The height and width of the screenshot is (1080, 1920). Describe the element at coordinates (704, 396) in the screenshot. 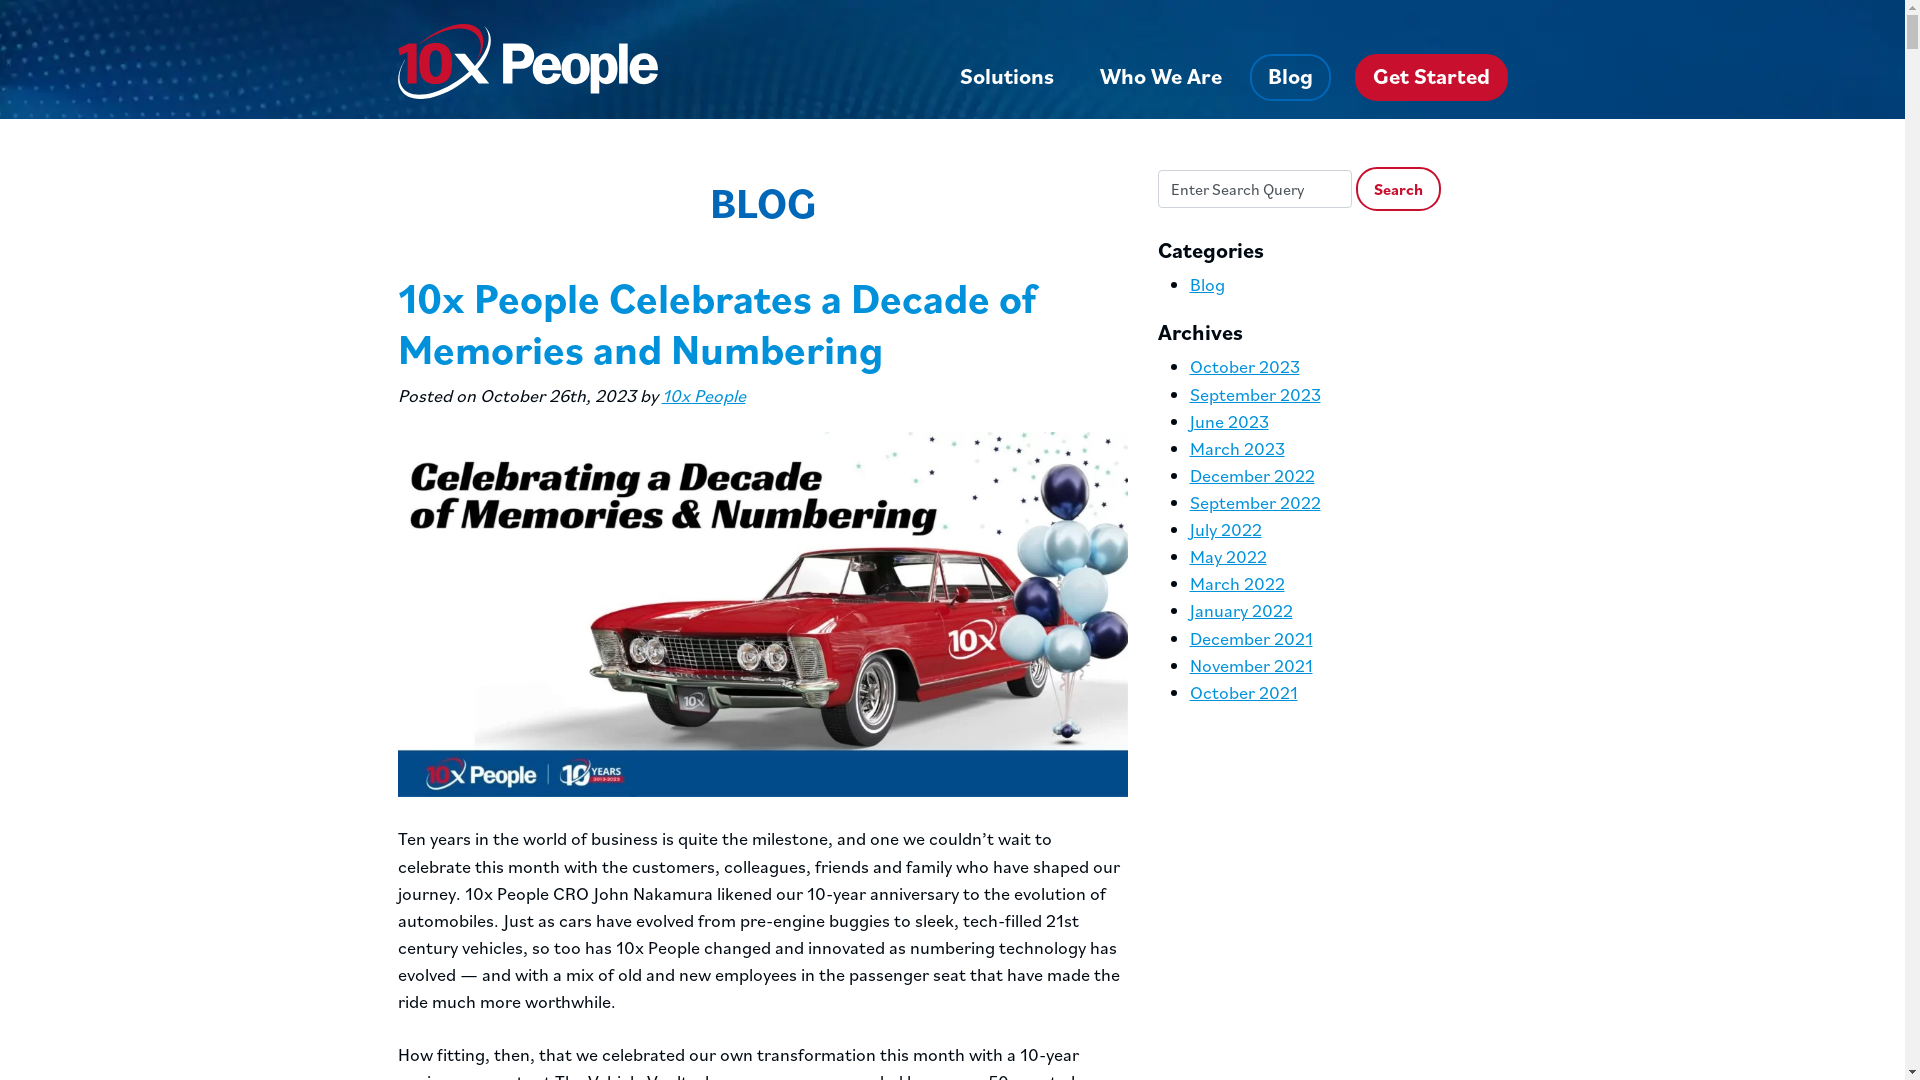

I see `10x People` at that location.